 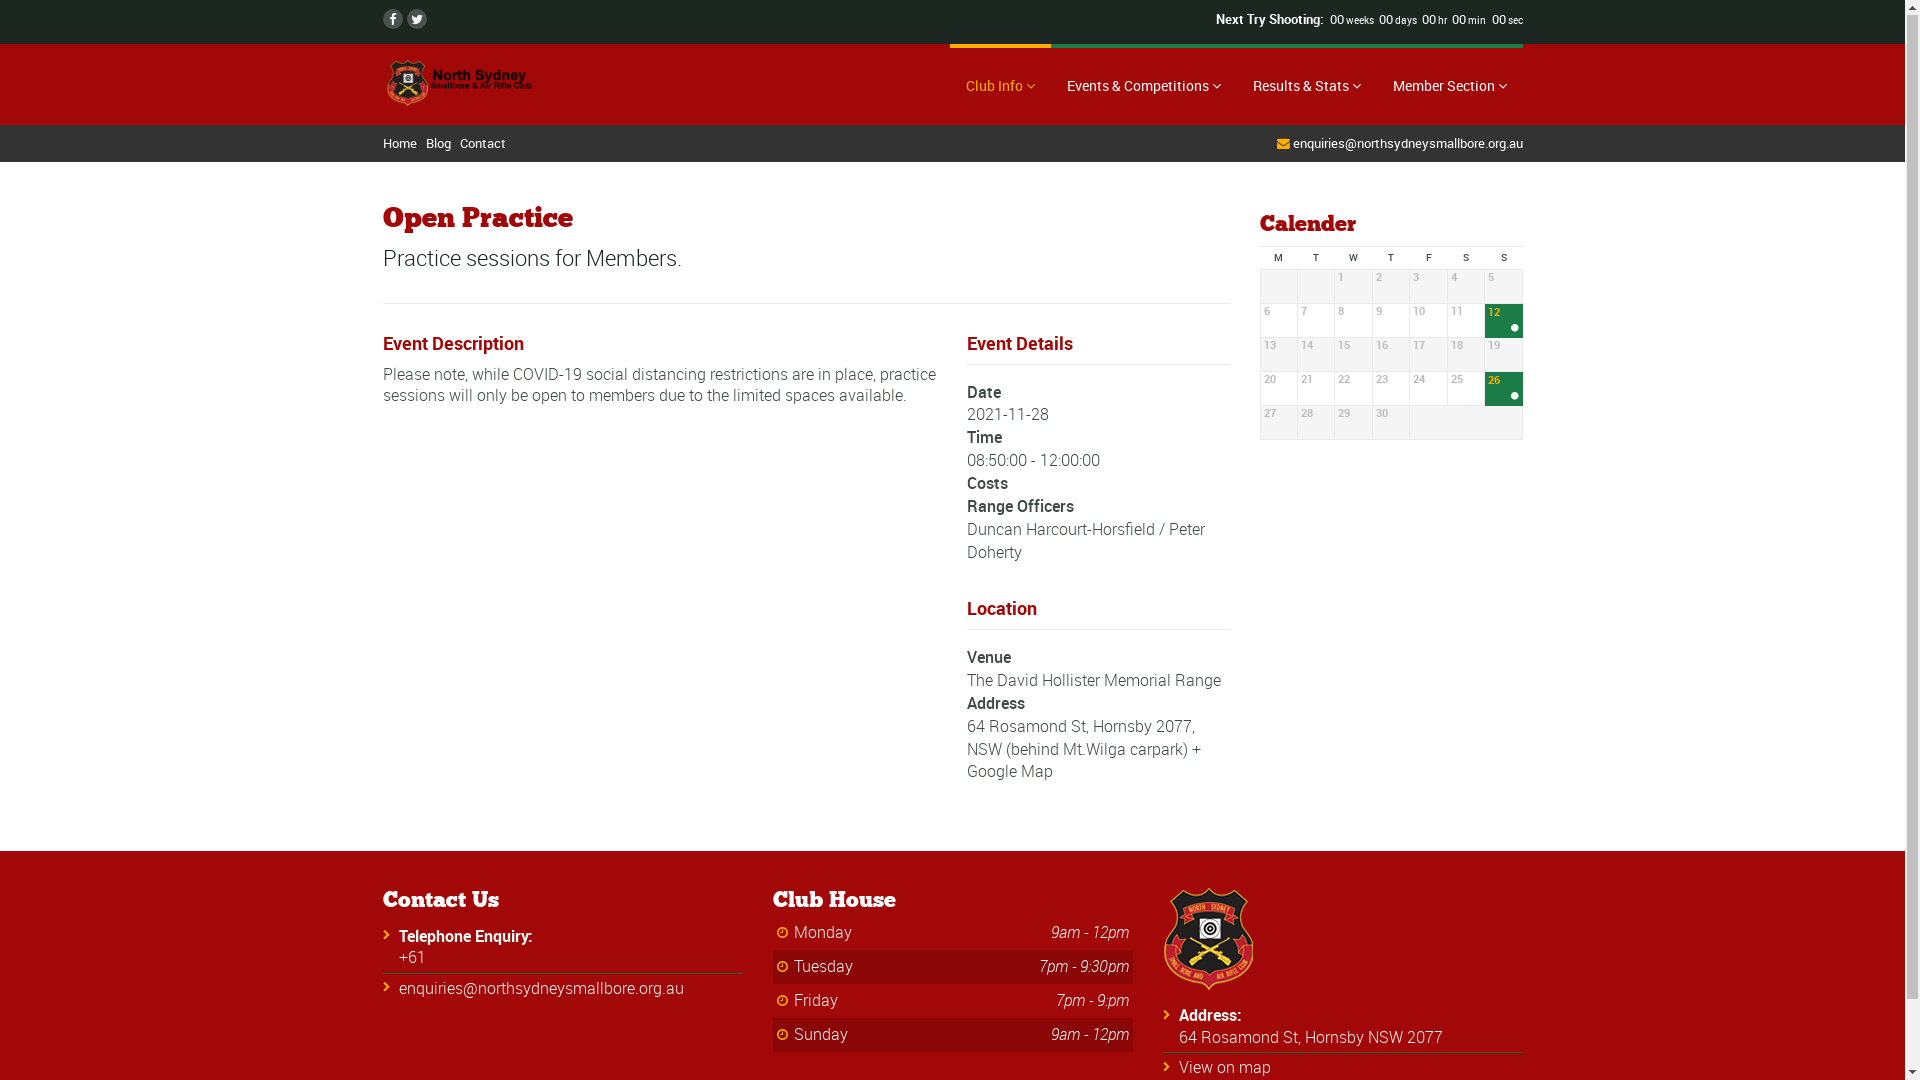 I want to click on Home, so click(x=399, y=144).